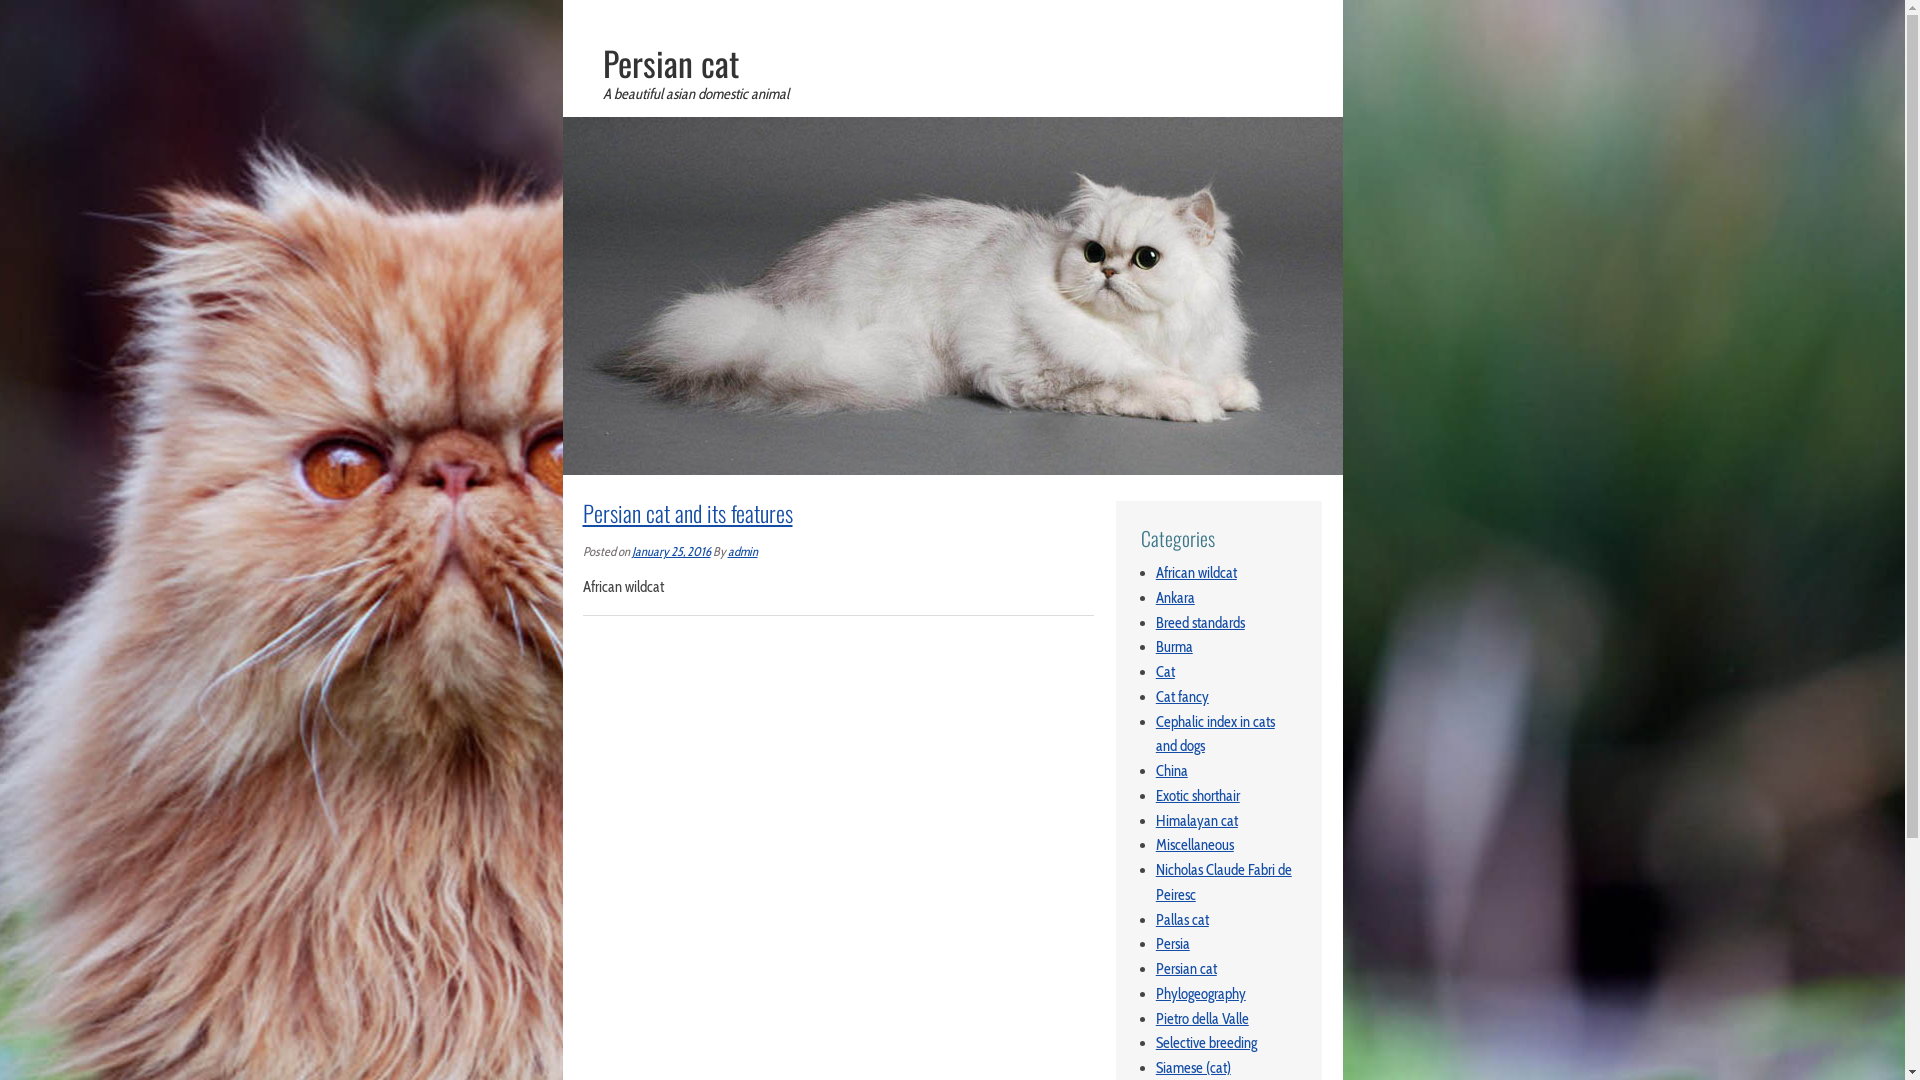 This screenshot has width=1920, height=1080. Describe the element at coordinates (1173, 944) in the screenshot. I see `Persia` at that location.